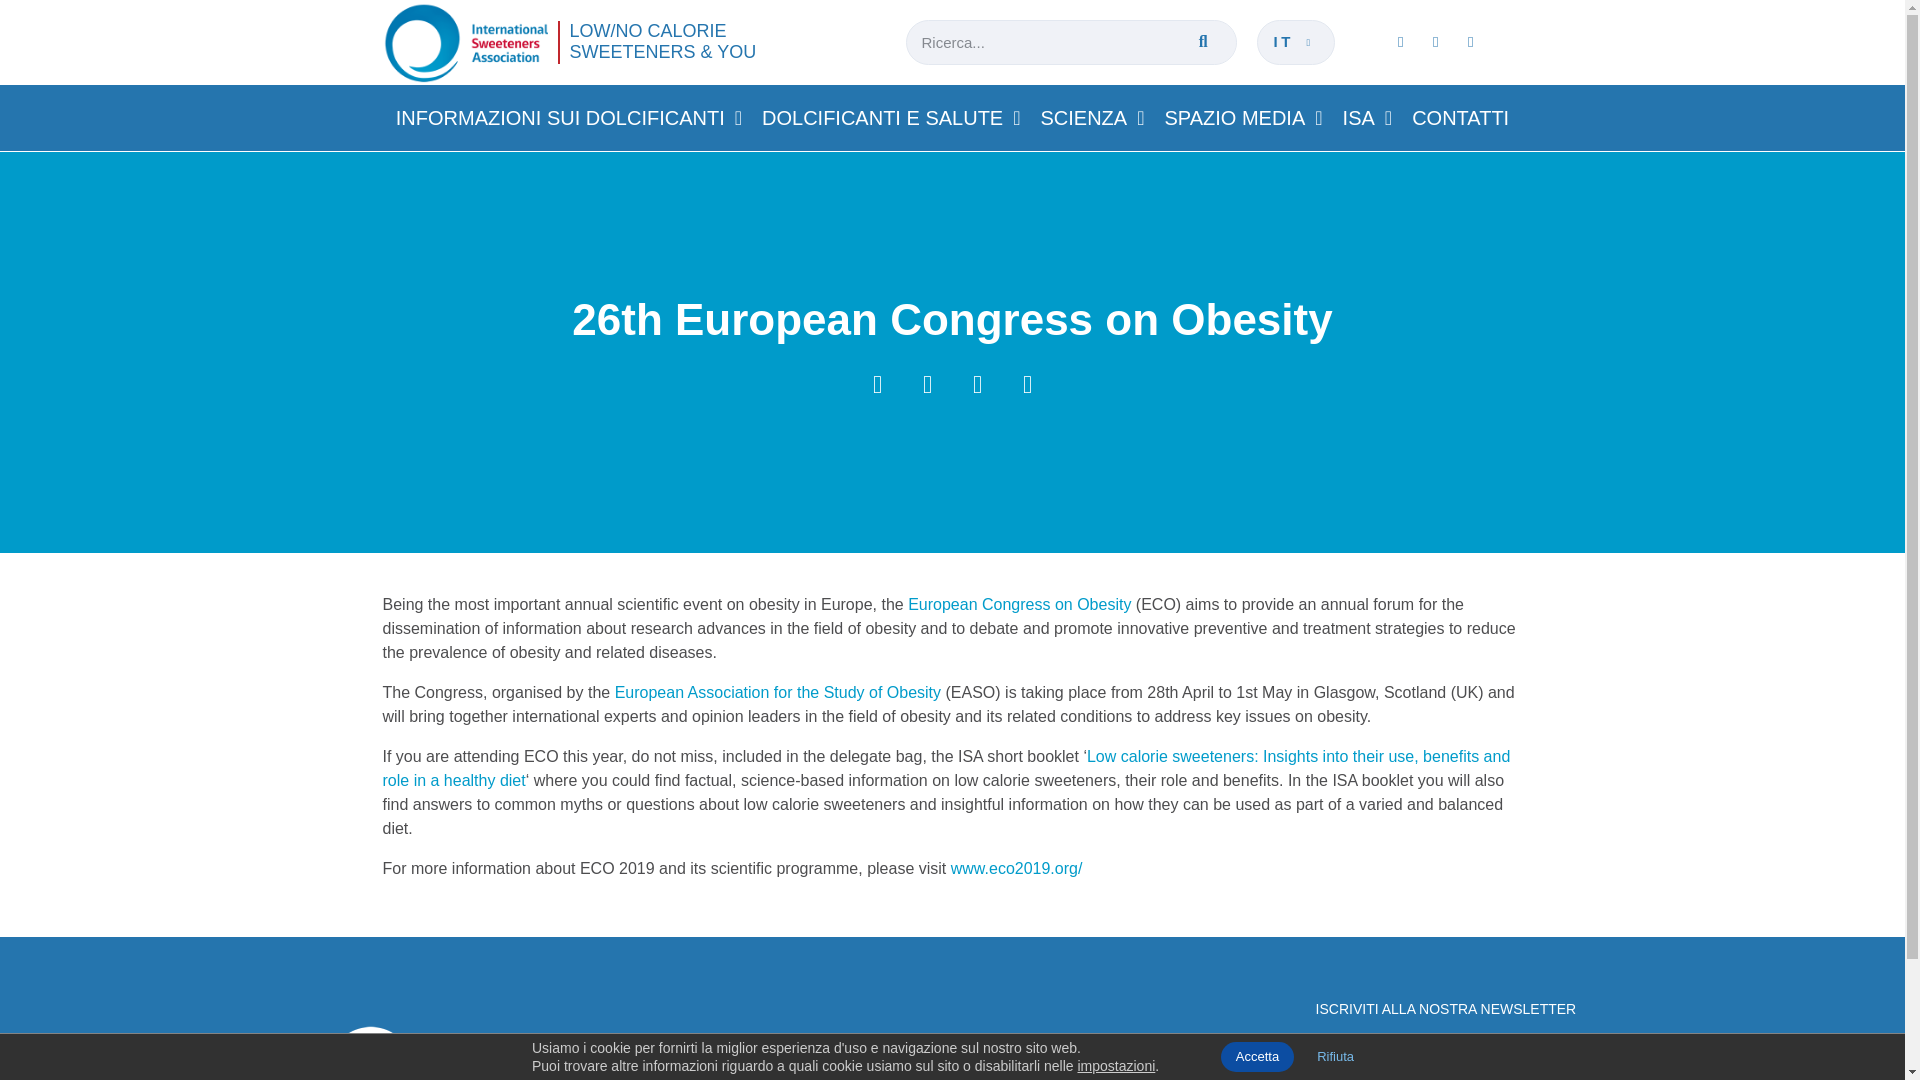 The height and width of the screenshot is (1080, 1920). What do you see at coordinates (1092, 118) in the screenshot?
I see `SCIENZA` at bounding box center [1092, 118].